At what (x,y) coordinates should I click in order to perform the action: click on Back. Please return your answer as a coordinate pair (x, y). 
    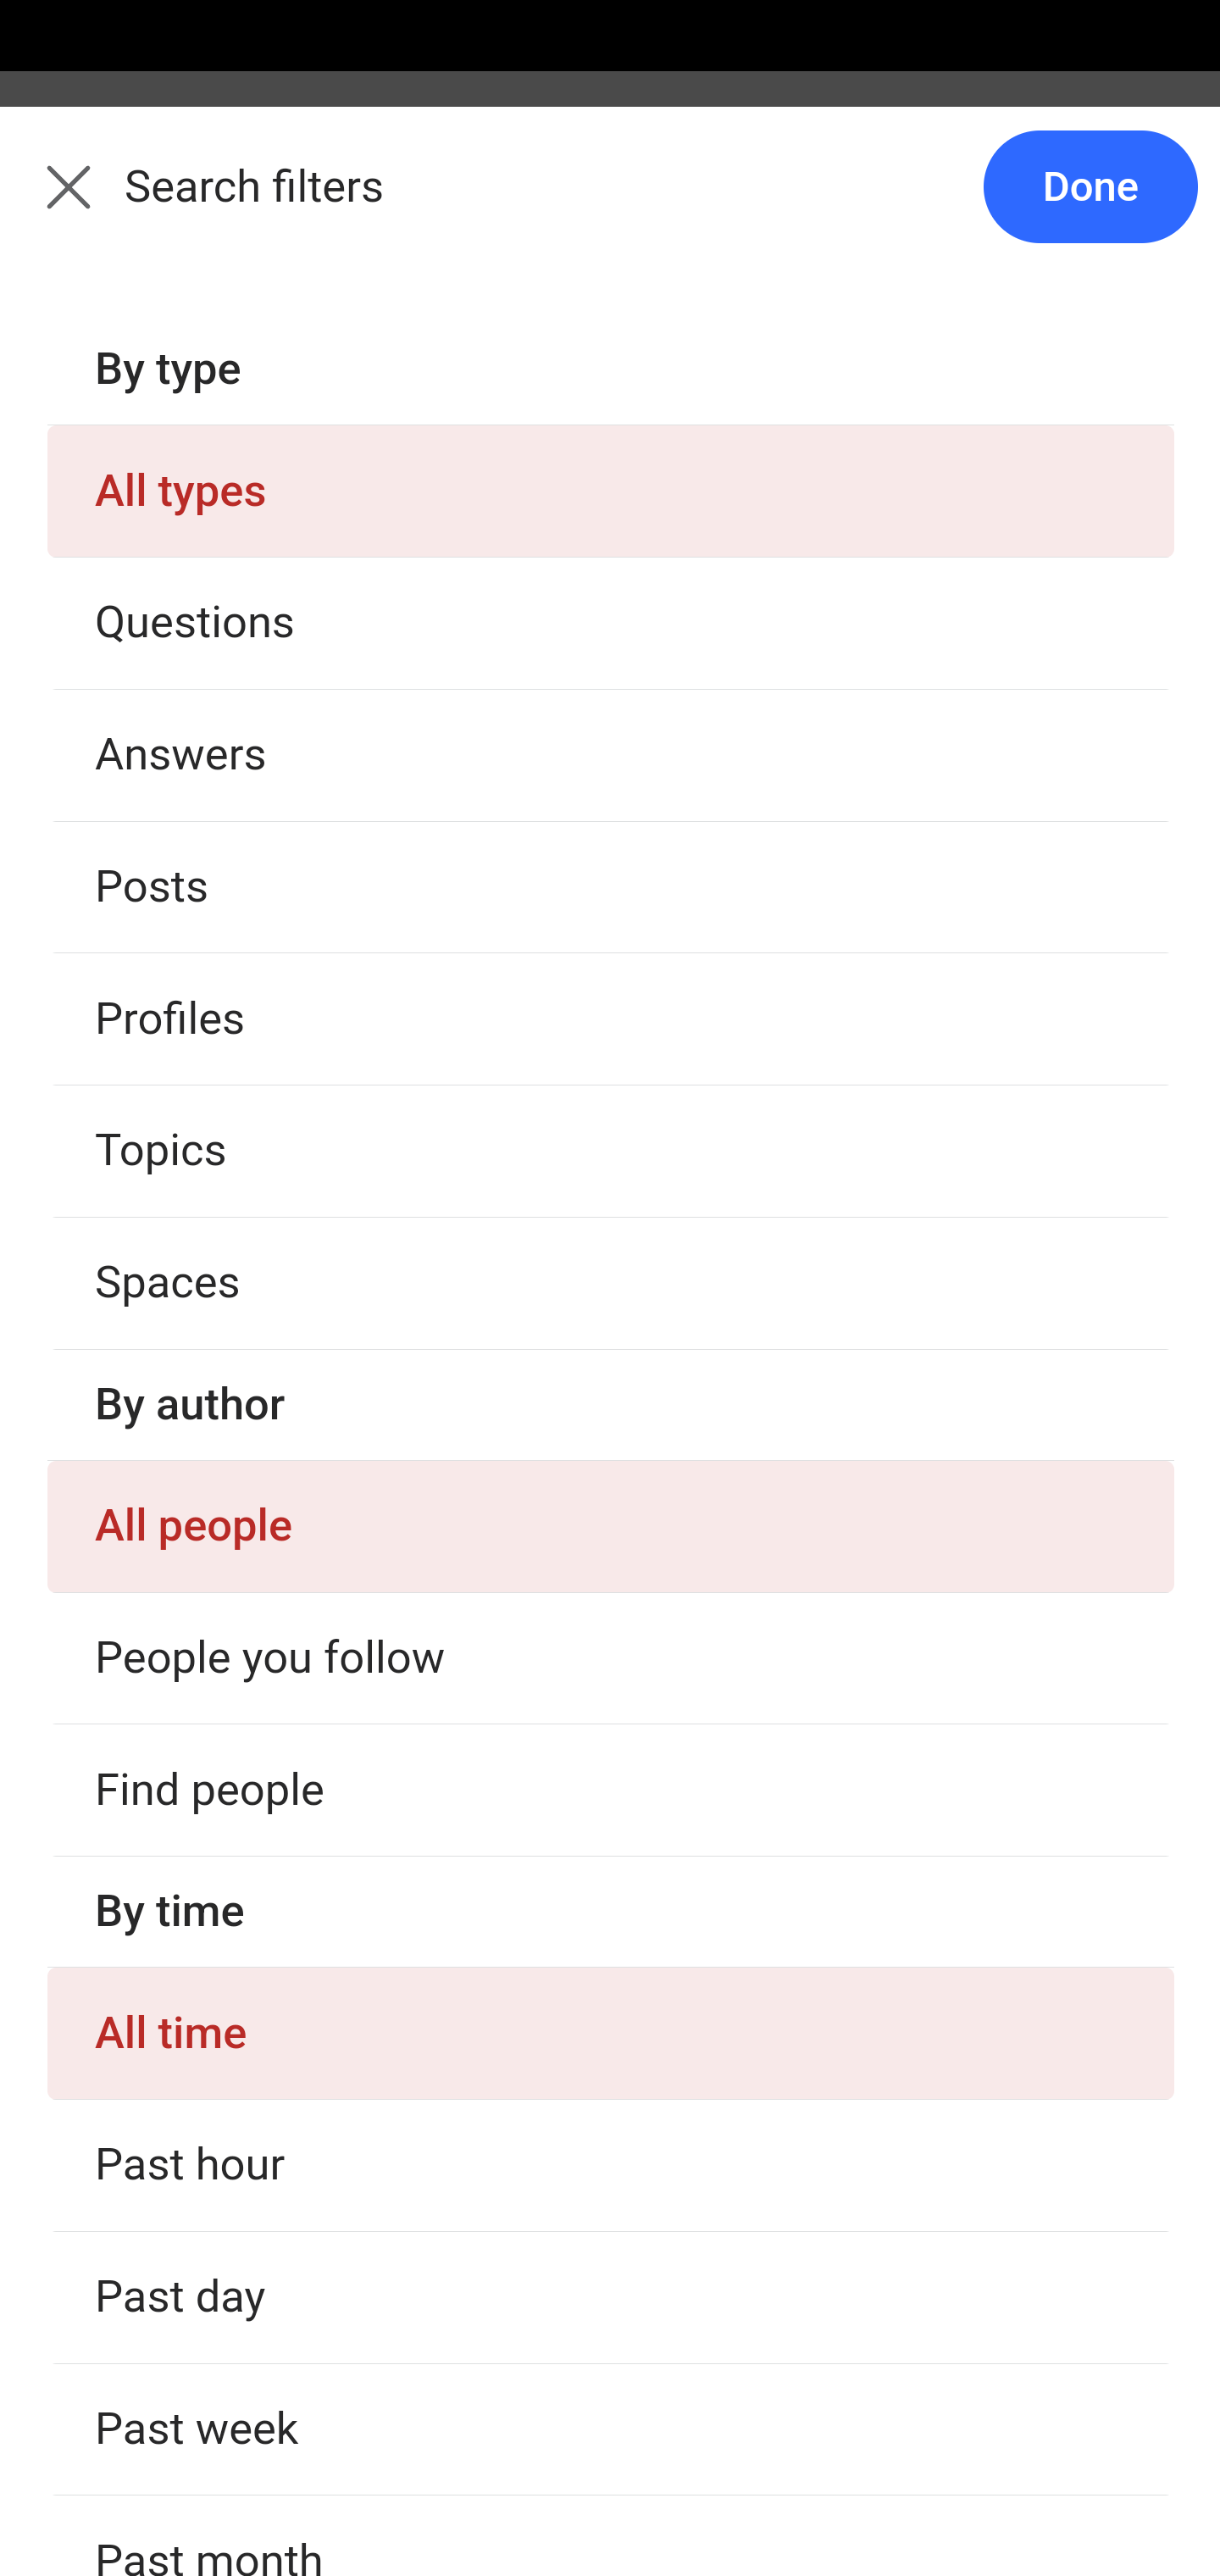
    Looking at the image, I should click on (51, 205).